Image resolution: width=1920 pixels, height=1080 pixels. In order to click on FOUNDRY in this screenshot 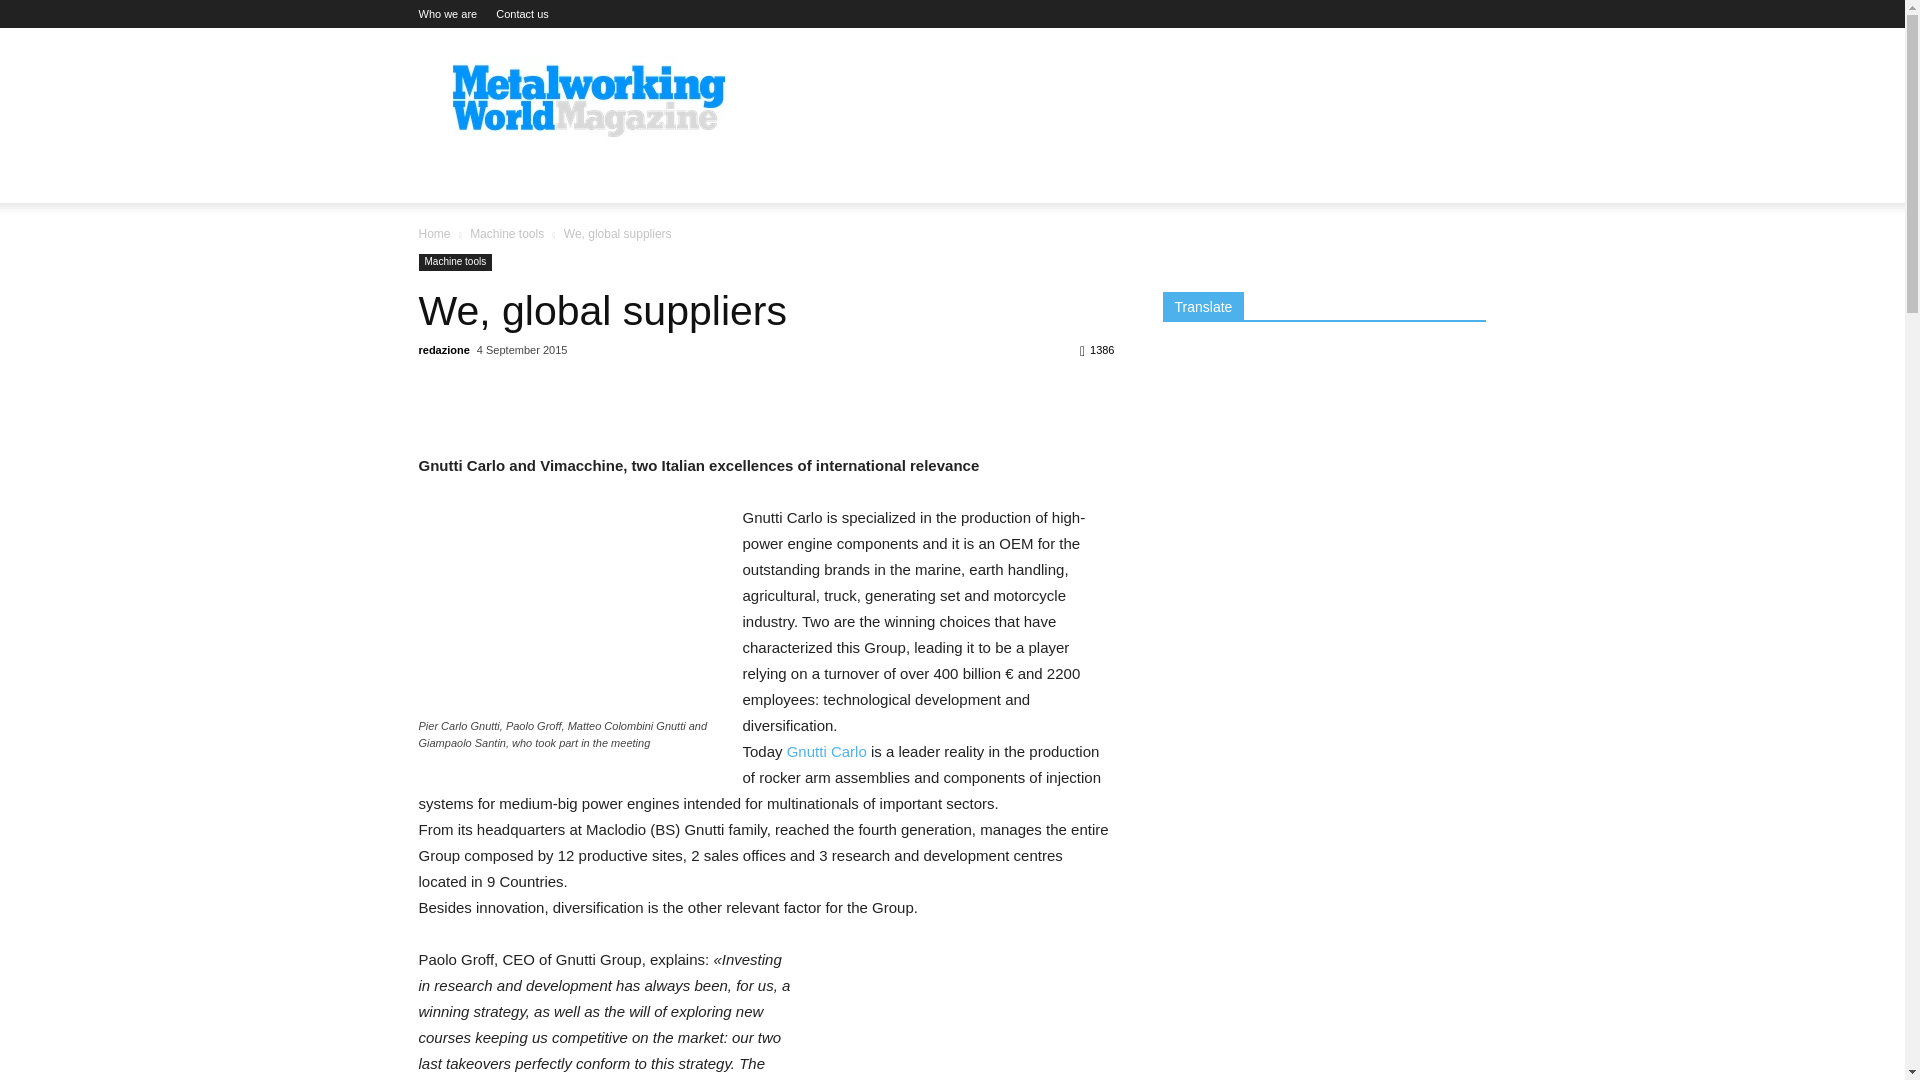, I will do `click(869, 179)`.